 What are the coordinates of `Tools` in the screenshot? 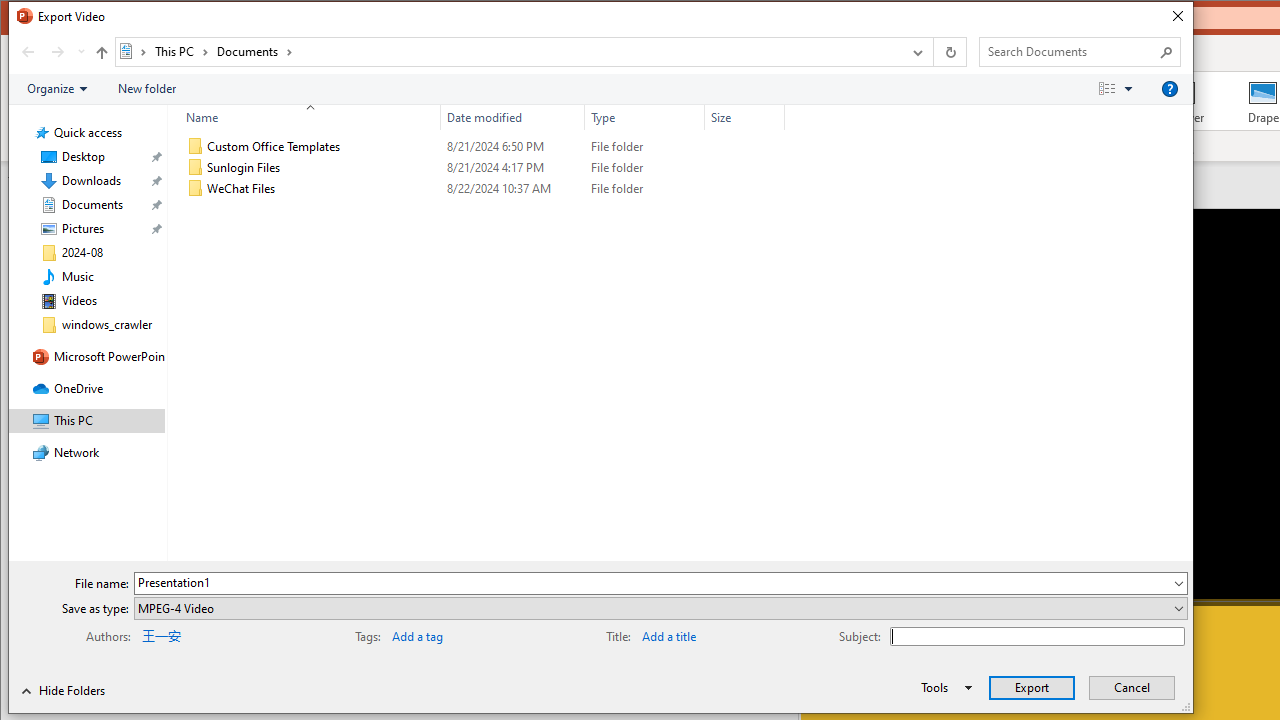 It's located at (943, 688).